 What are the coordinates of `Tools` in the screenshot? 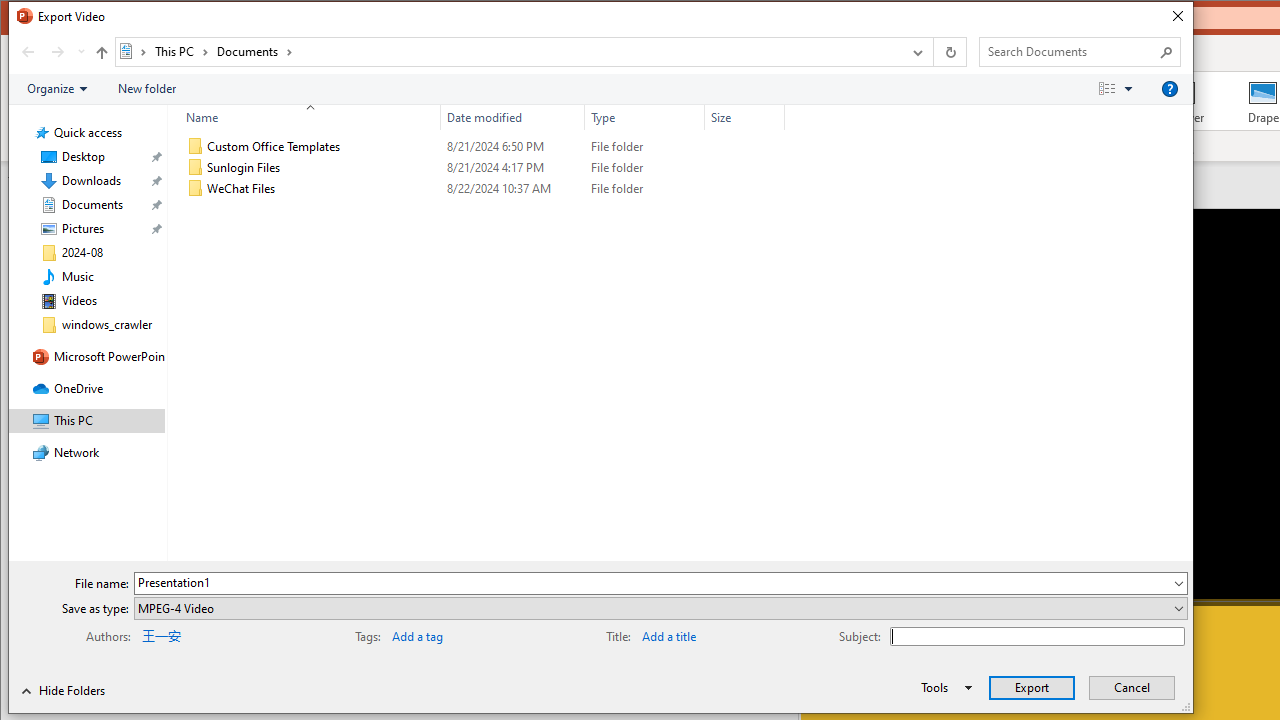 It's located at (943, 688).